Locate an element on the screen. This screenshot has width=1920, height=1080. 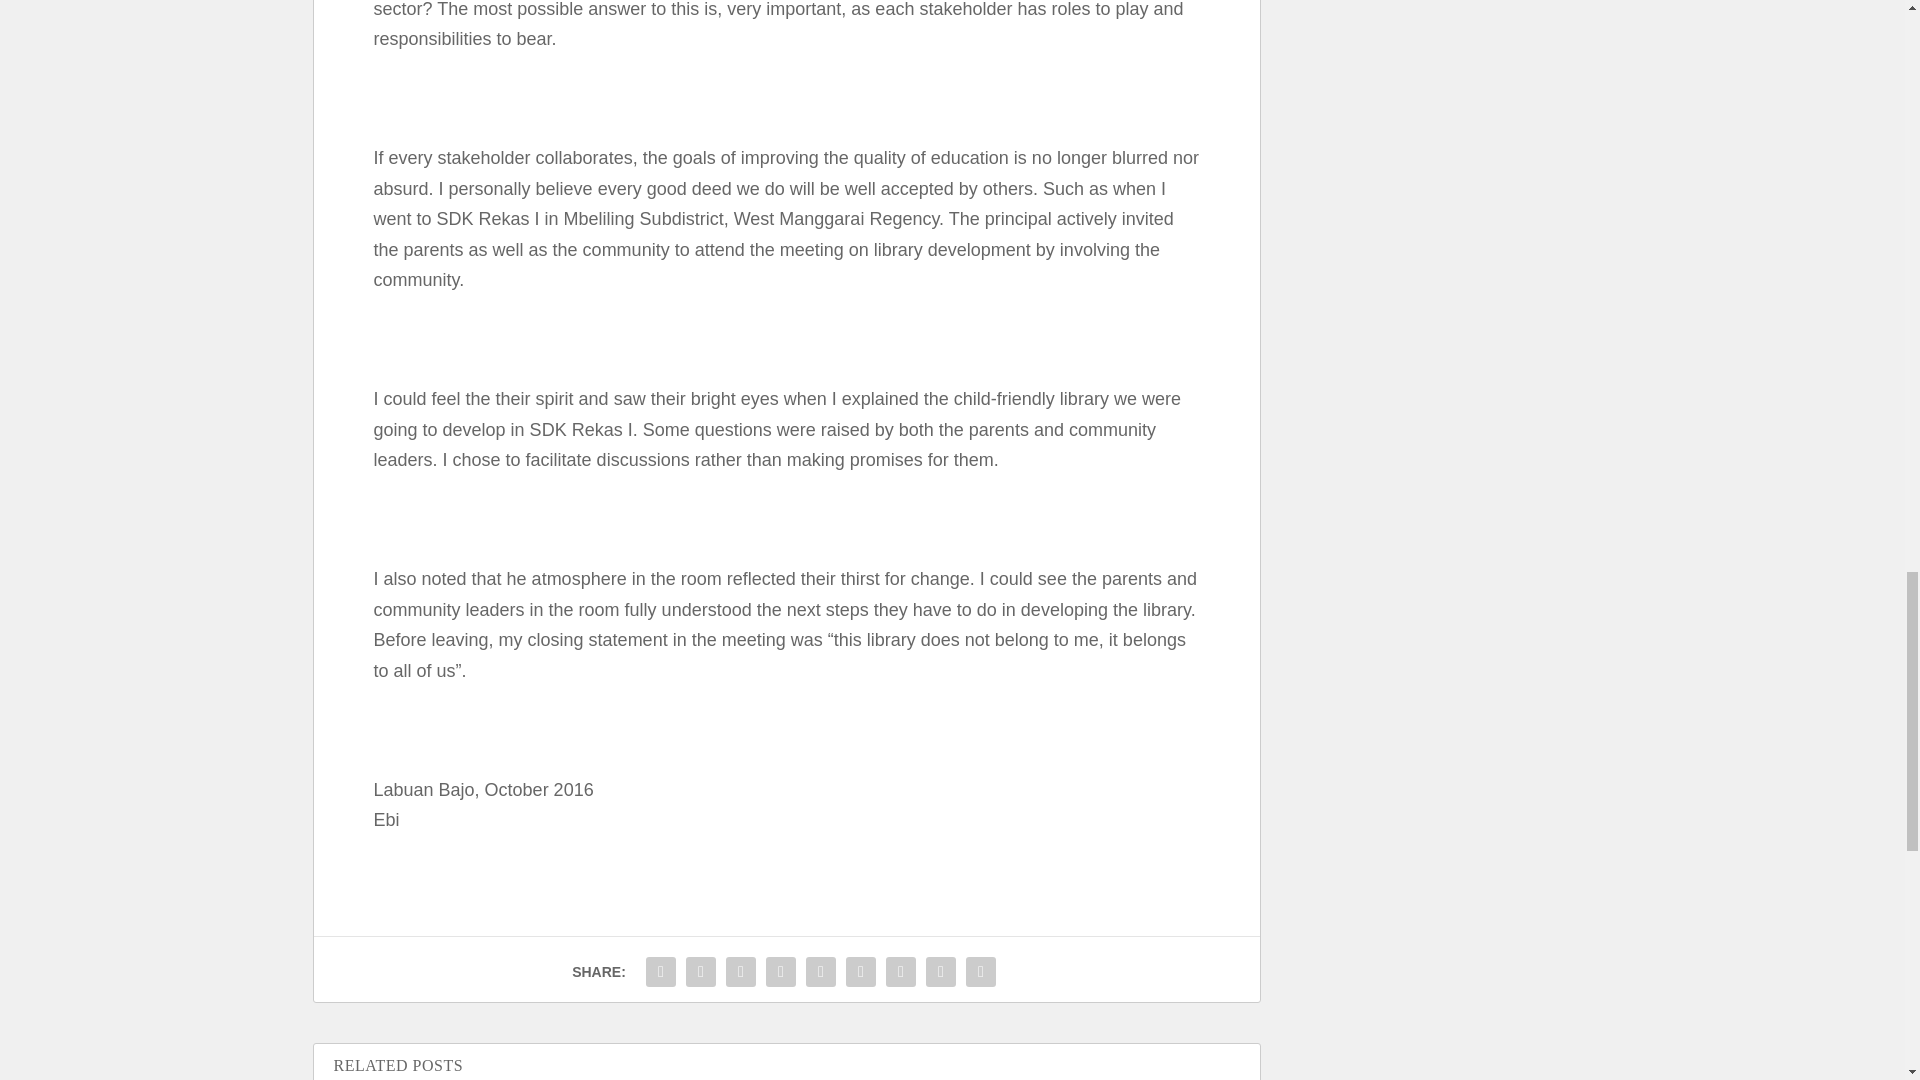
Share "A Library Belonging to All of Us" via Tumblr is located at coordinates (780, 972).